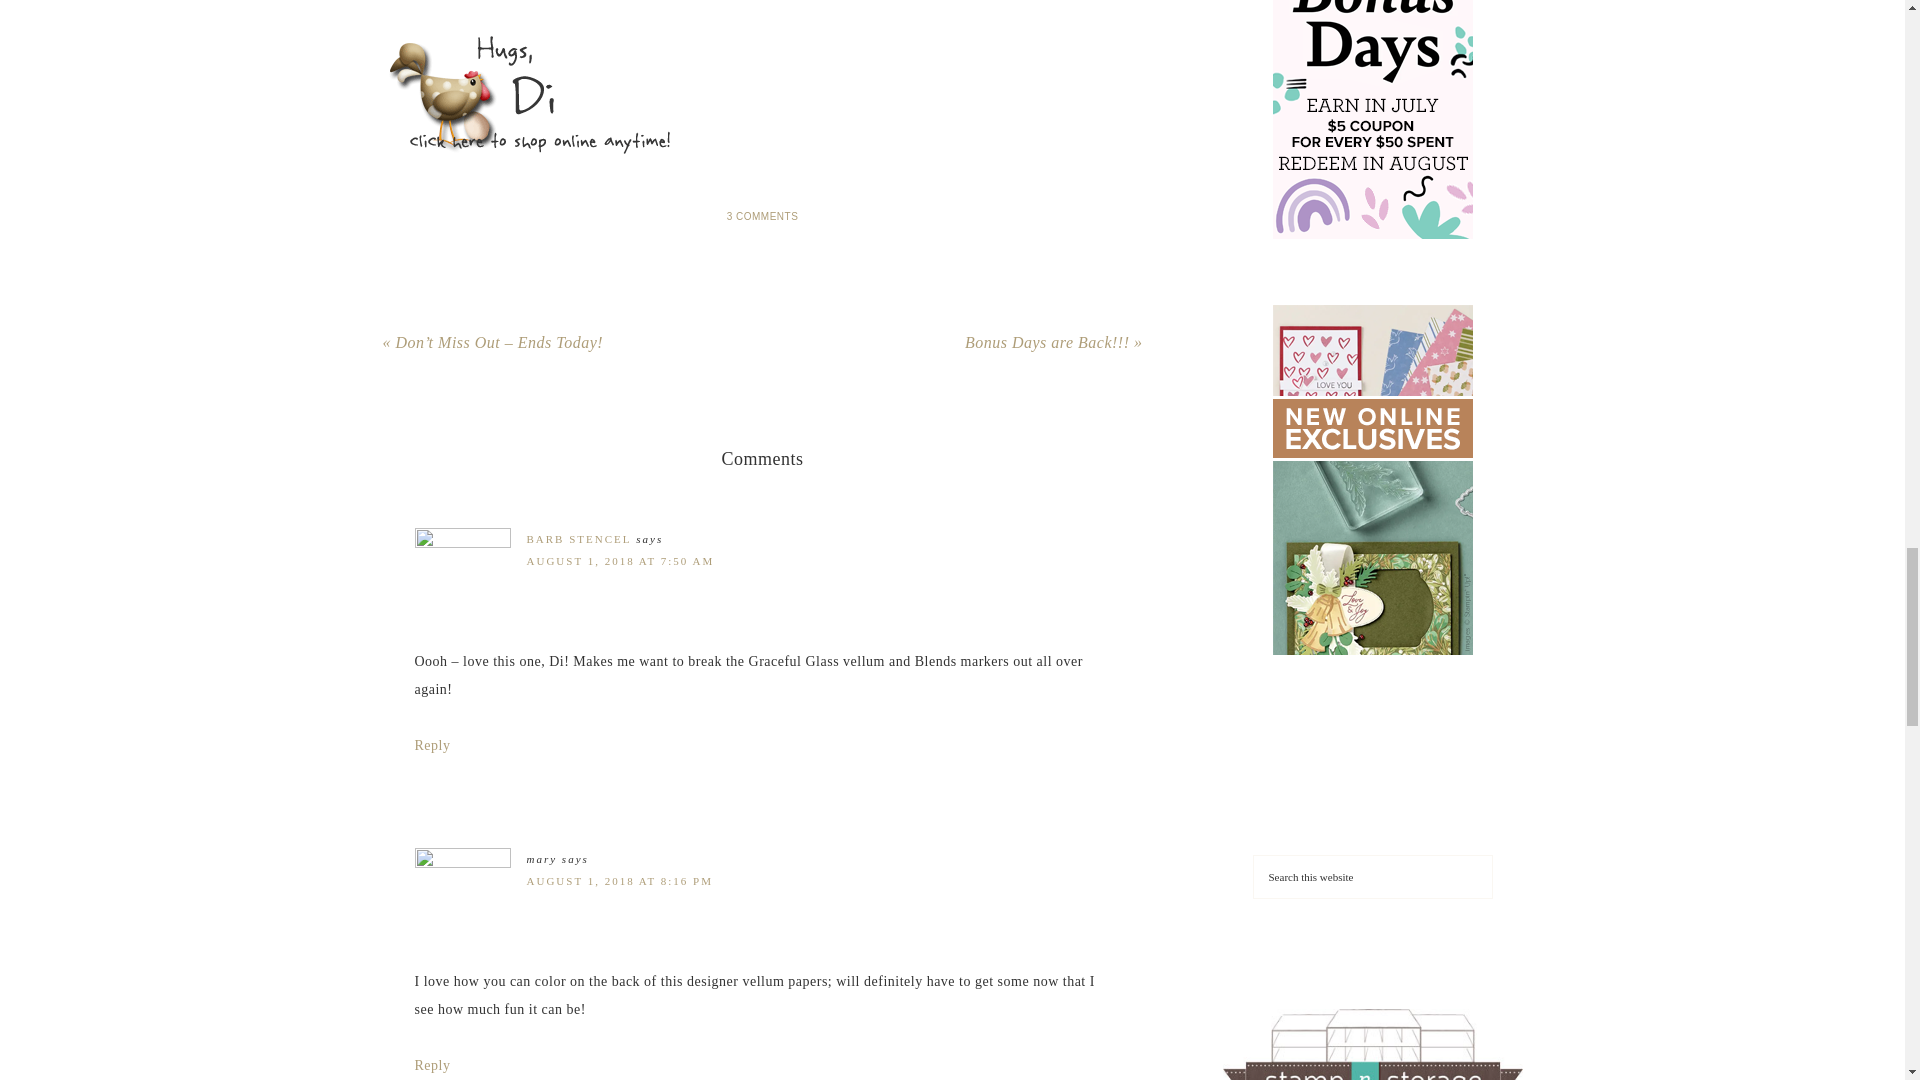 Image resolution: width=1920 pixels, height=1080 pixels. Describe the element at coordinates (762, 216) in the screenshot. I see `3 COMMENTS` at that location.